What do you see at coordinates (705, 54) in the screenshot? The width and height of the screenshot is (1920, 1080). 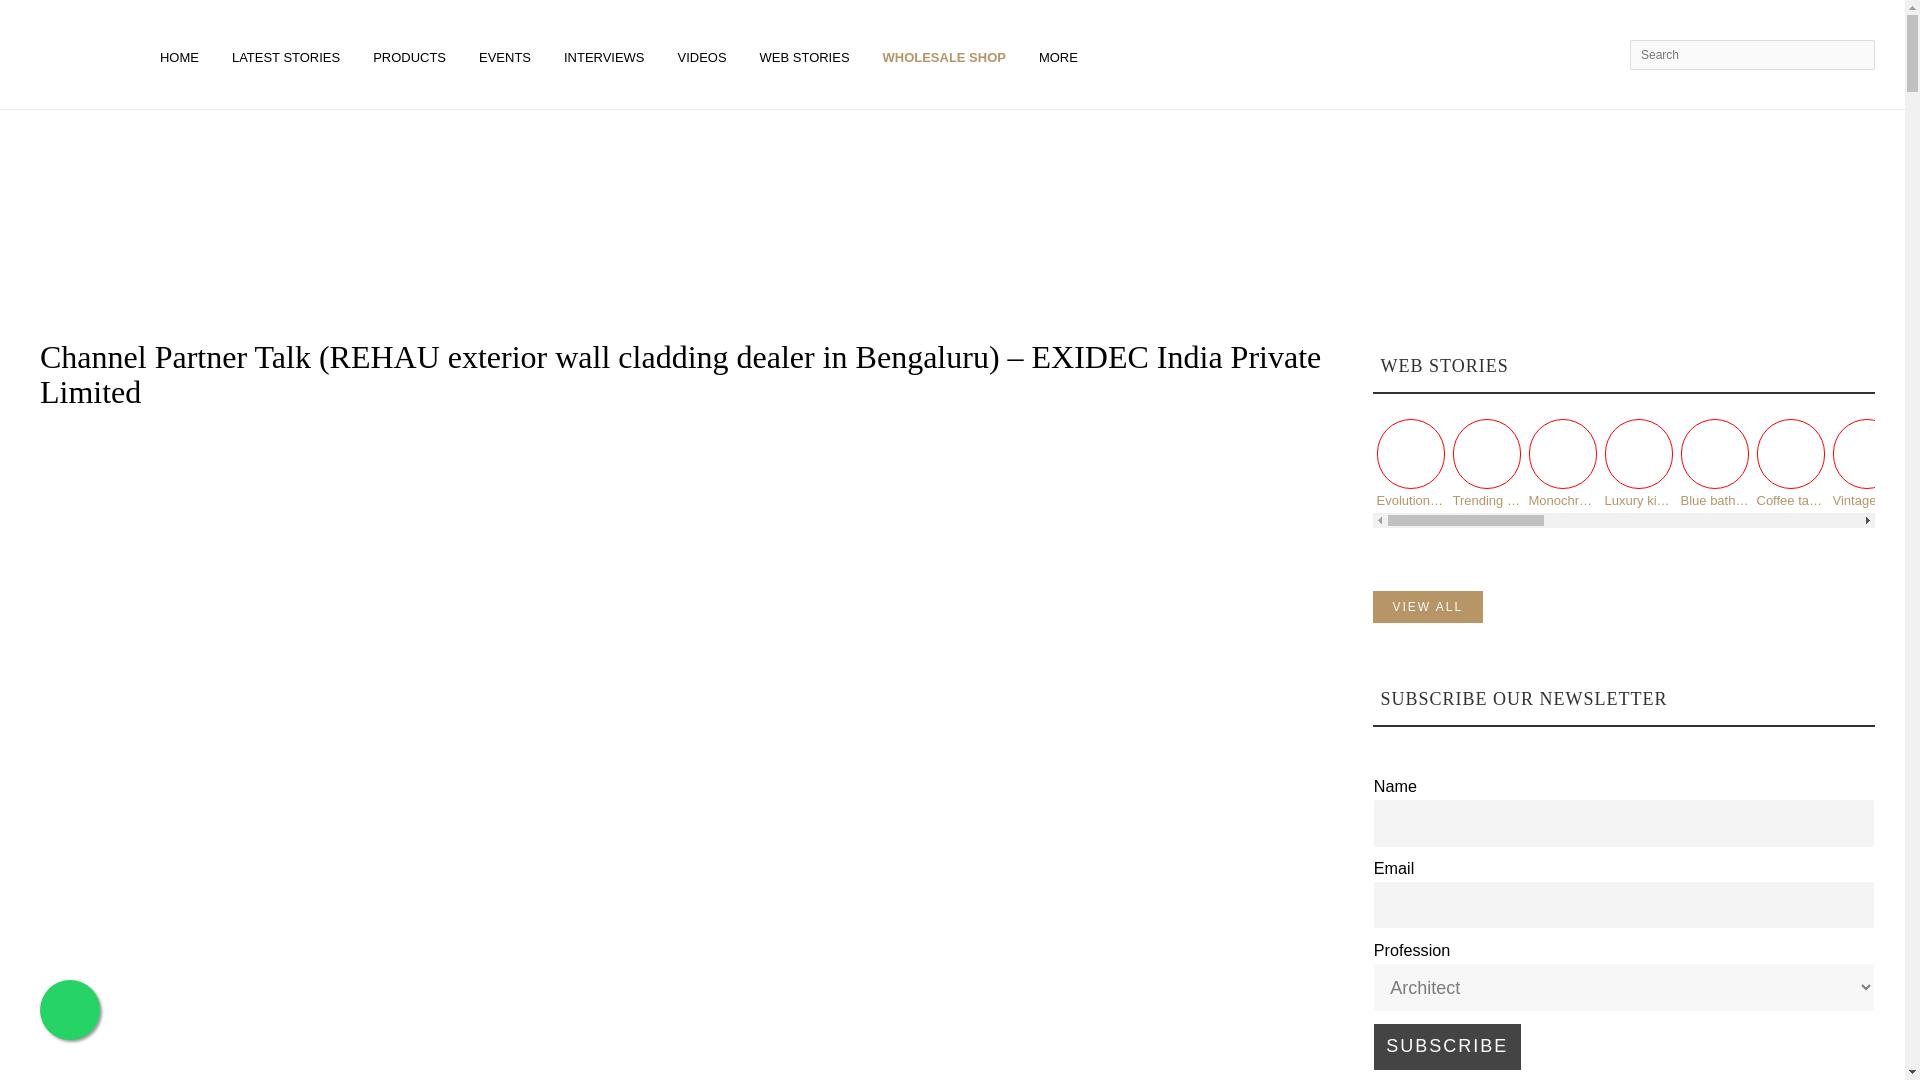 I see `VIDEOS` at bounding box center [705, 54].